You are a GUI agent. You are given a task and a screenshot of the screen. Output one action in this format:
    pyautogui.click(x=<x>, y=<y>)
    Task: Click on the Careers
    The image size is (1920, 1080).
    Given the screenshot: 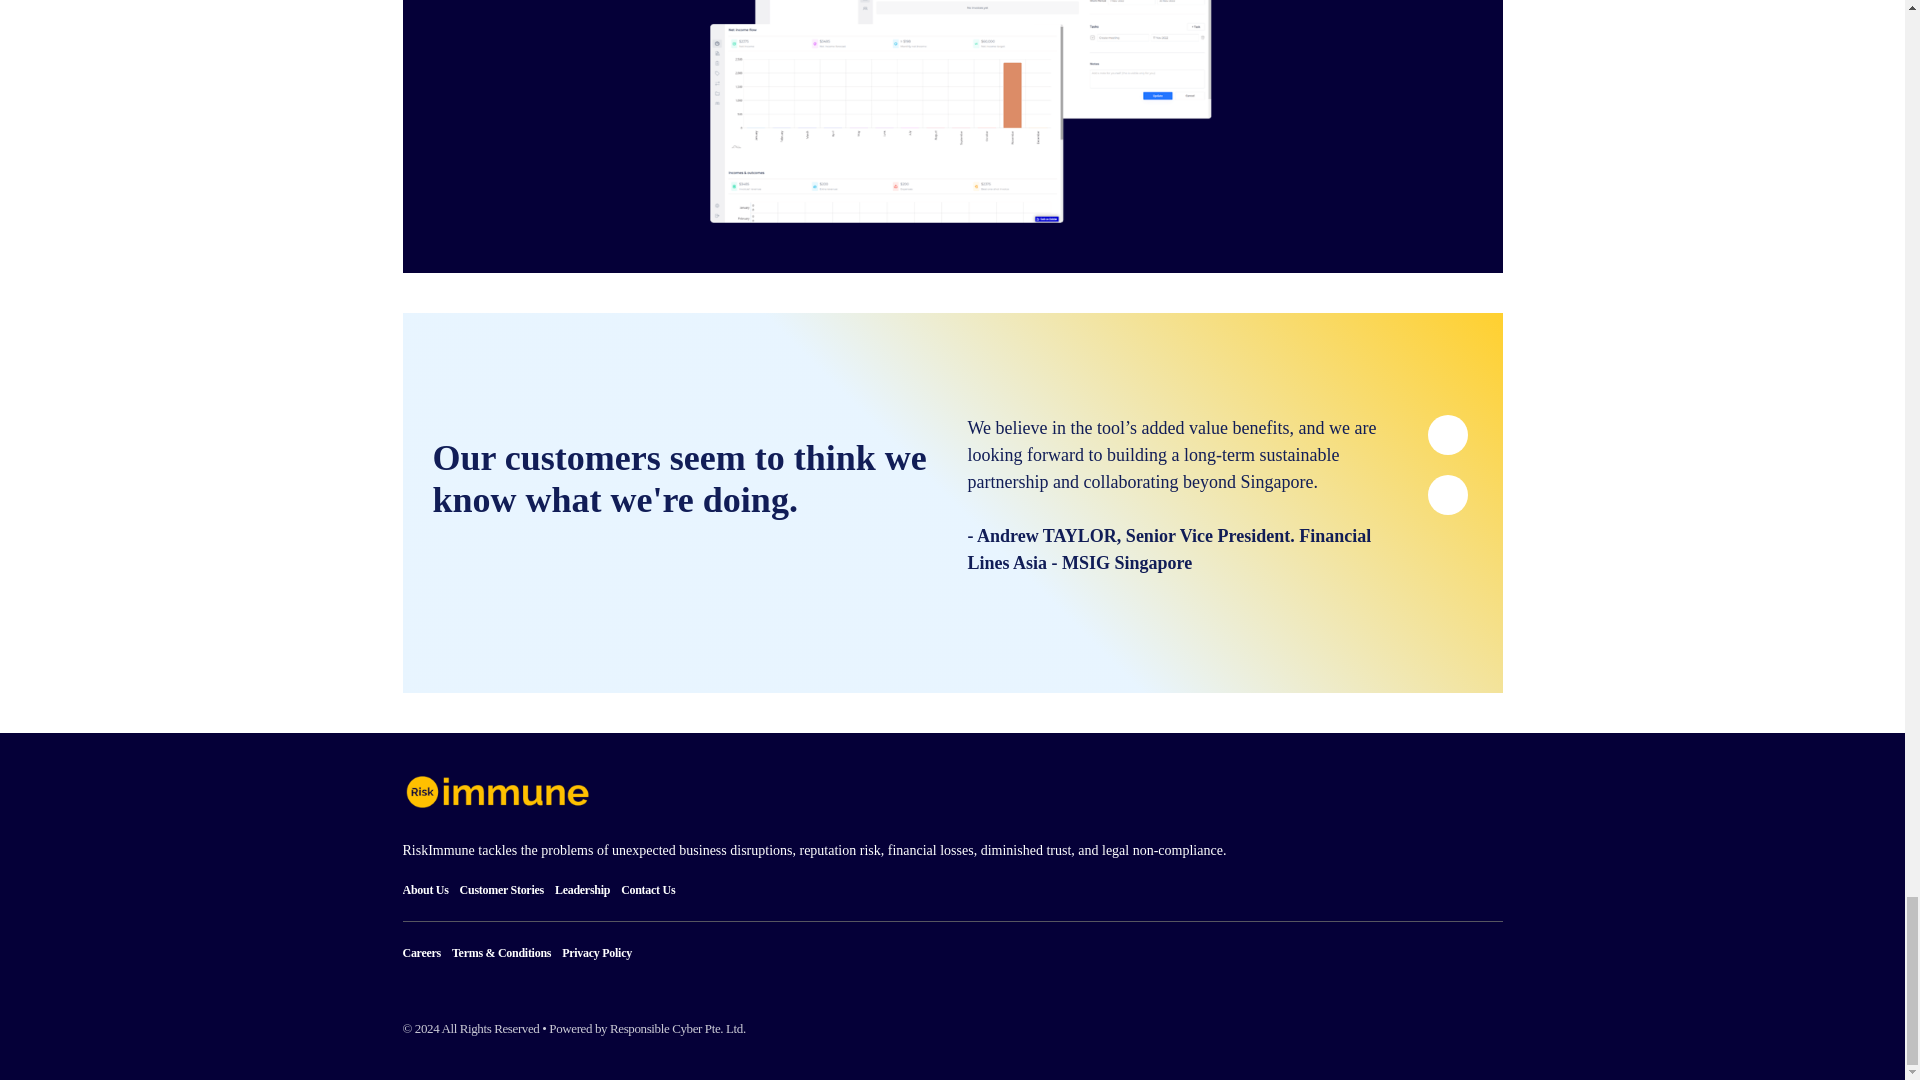 What is the action you would take?
    pyautogui.click(x=426, y=952)
    